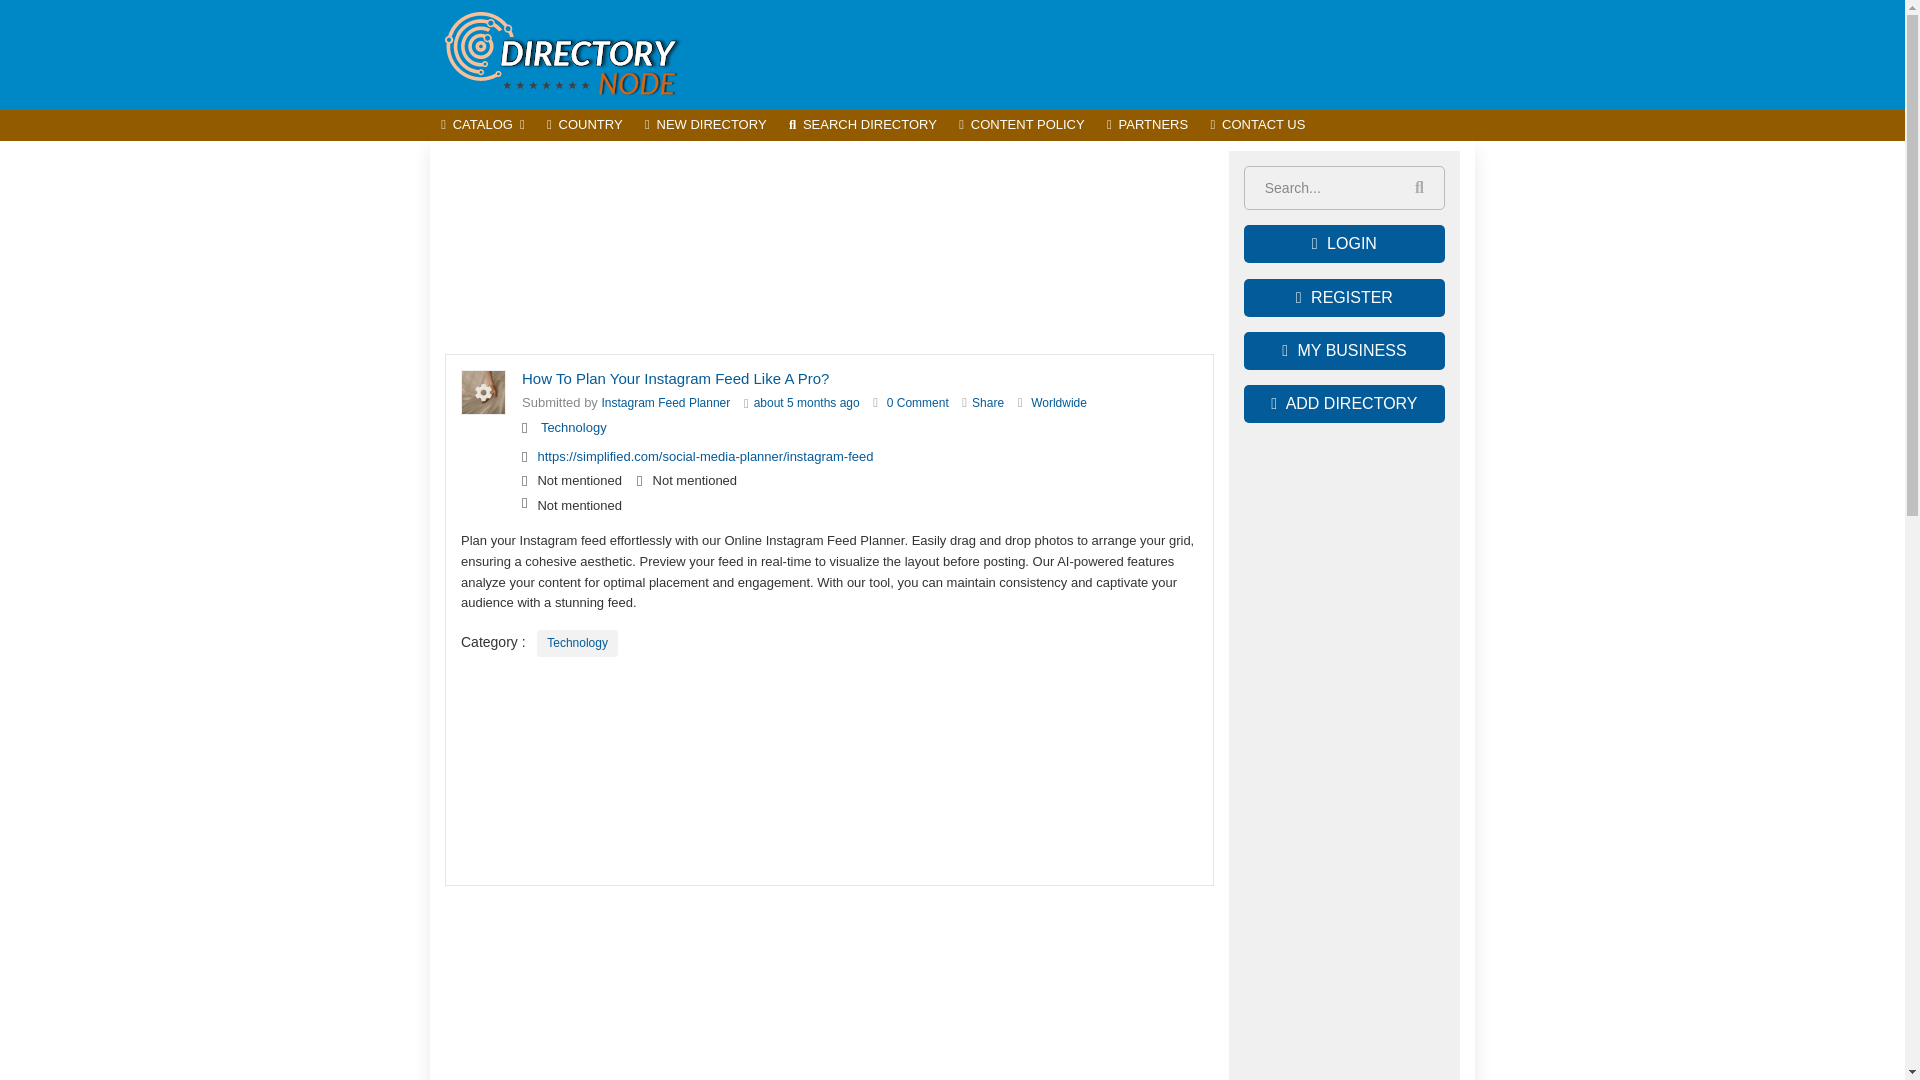  What do you see at coordinates (829, 248) in the screenshot?
I see `Advertisement` at bounding box center [829, 248].